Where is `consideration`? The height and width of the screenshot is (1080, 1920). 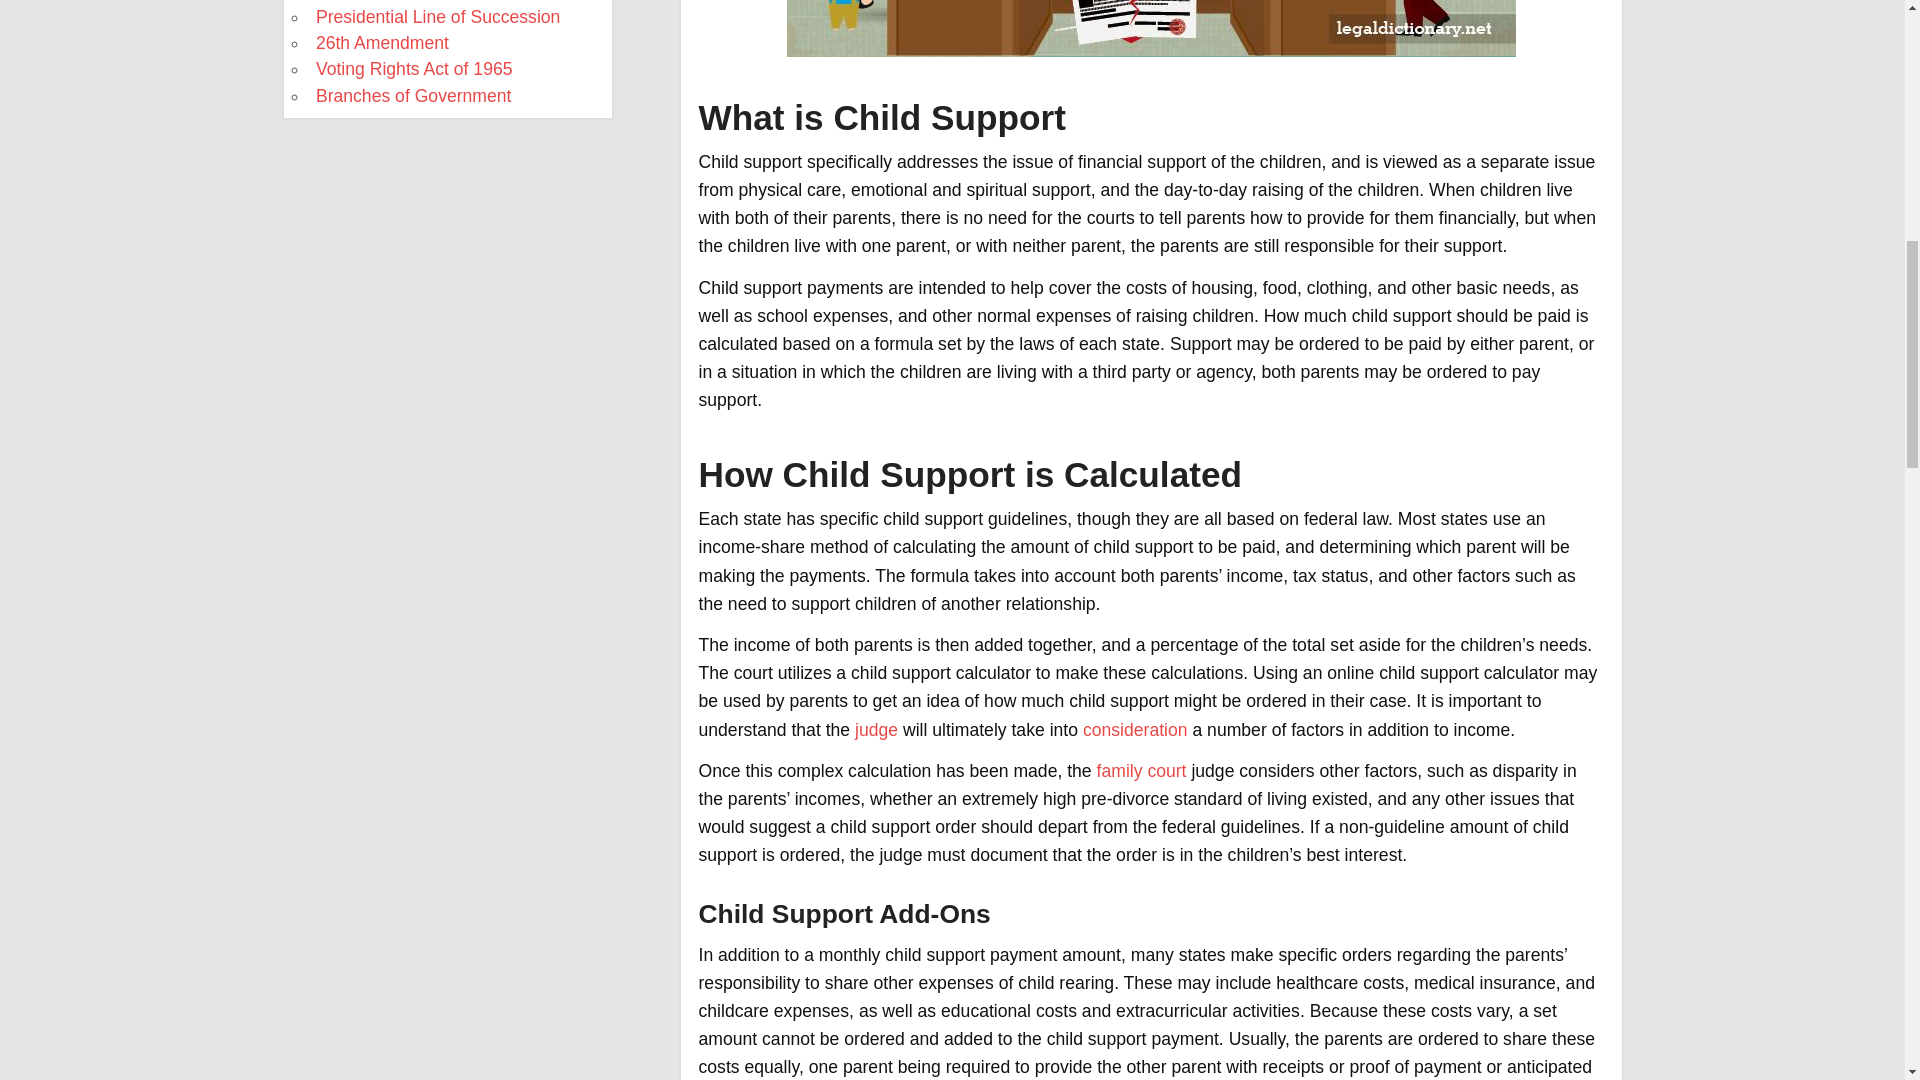 consideration is located at coordinates (1135, 730).